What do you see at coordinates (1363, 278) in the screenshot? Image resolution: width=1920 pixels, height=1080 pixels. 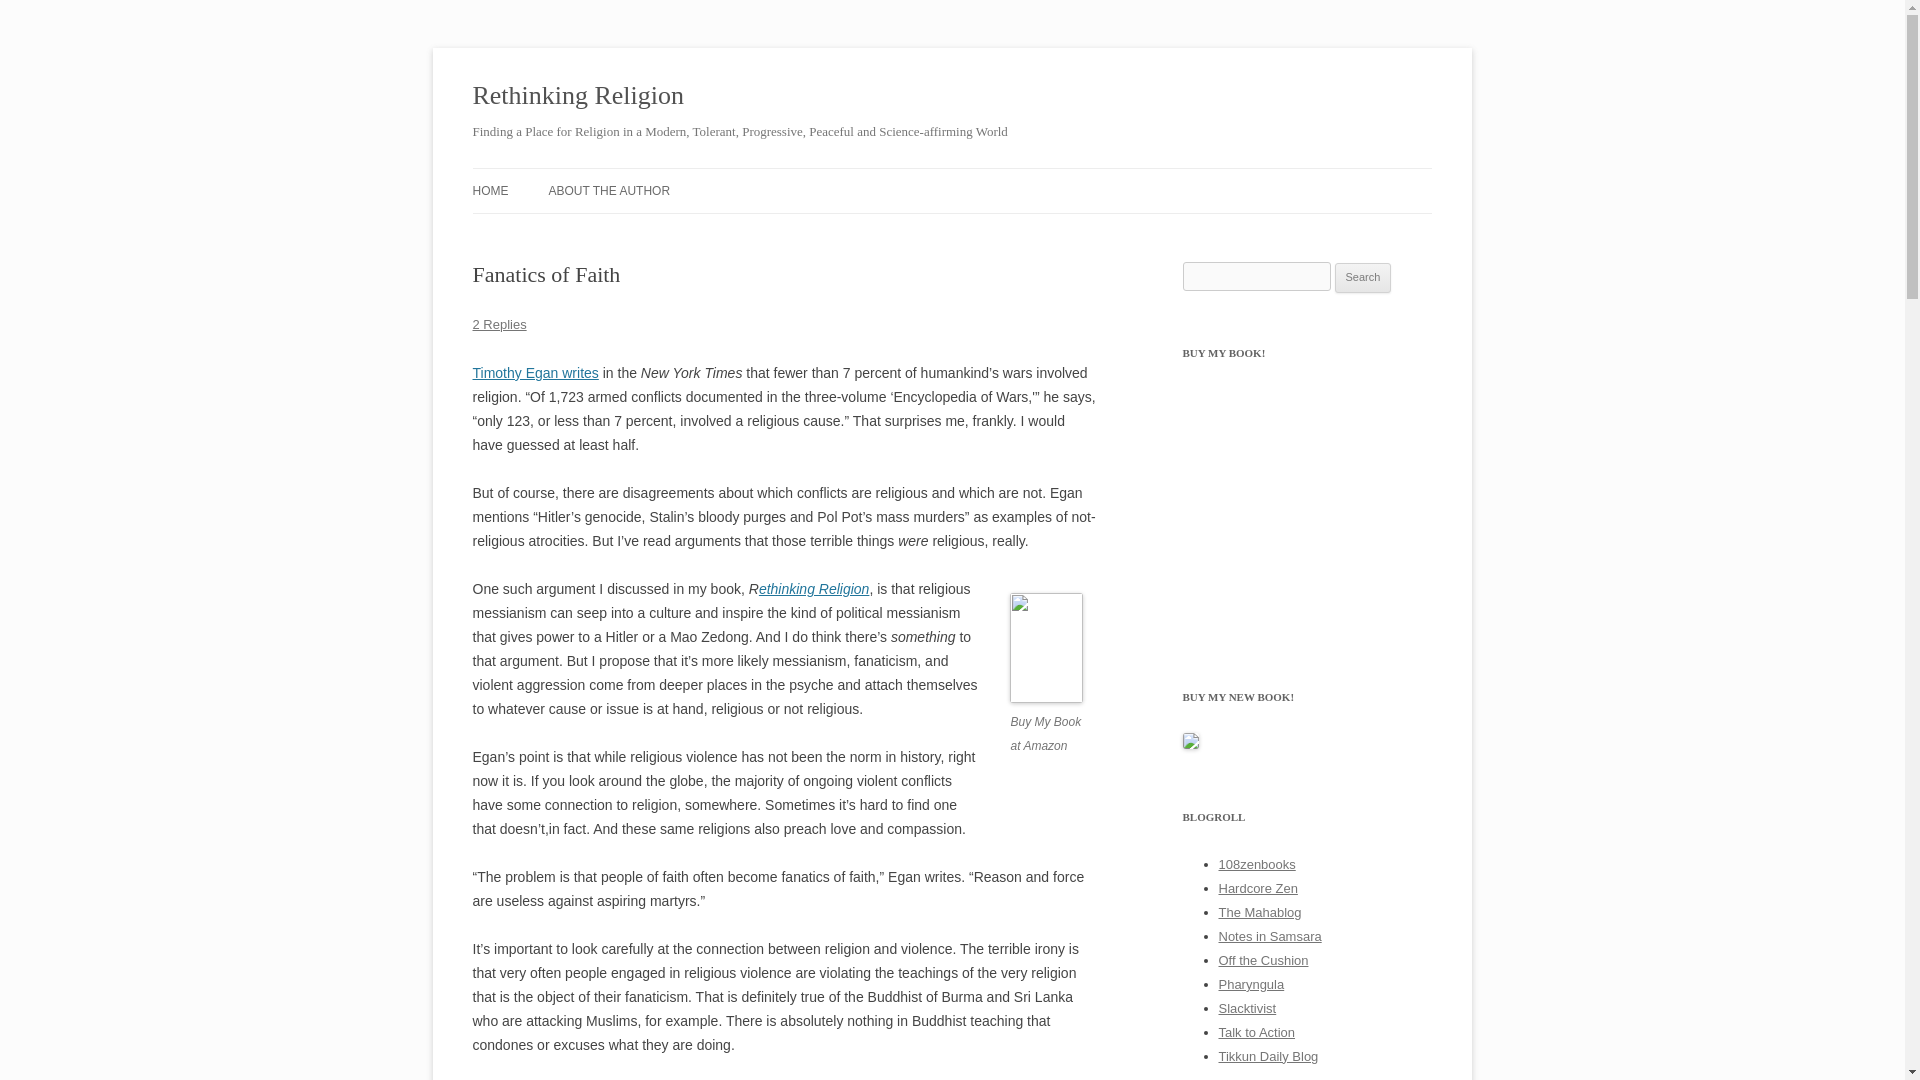 I see `Search` at bounding box center [1363, 278].